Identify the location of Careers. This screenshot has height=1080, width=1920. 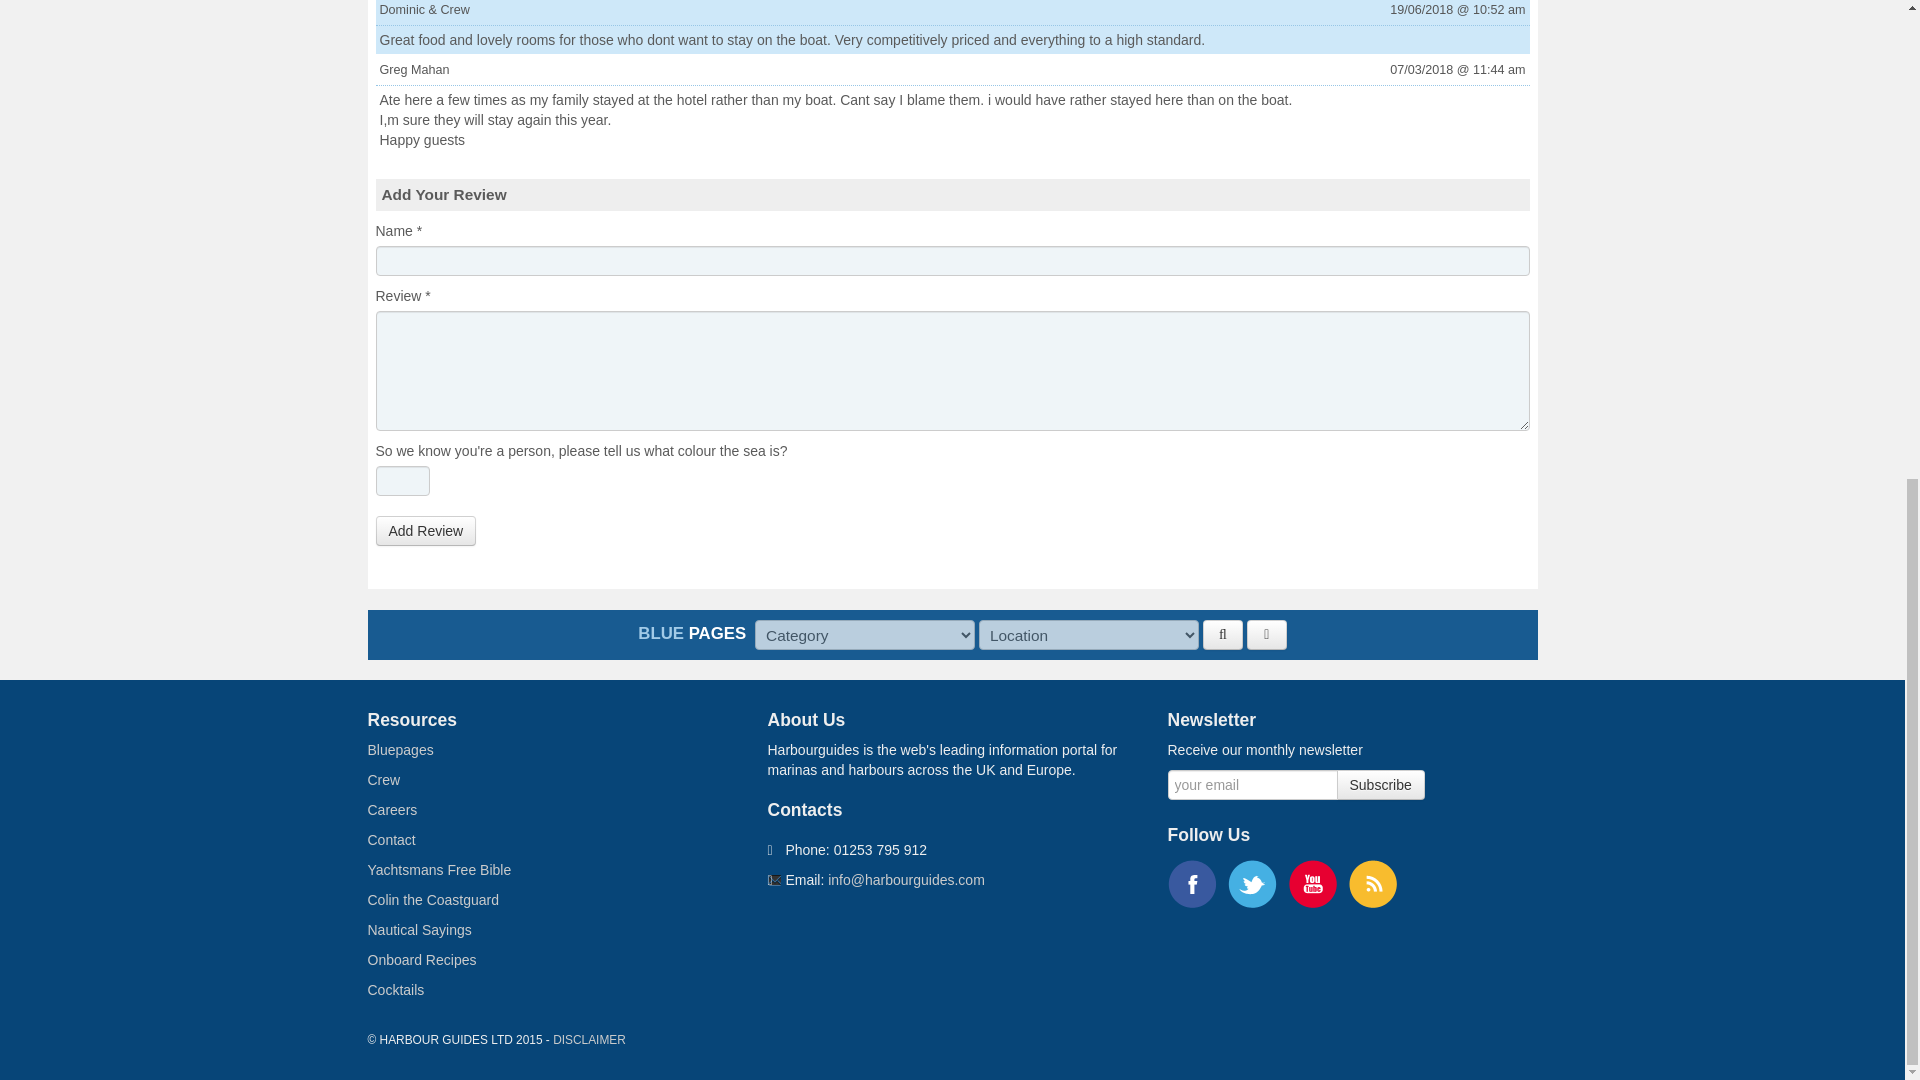
(393, 810).